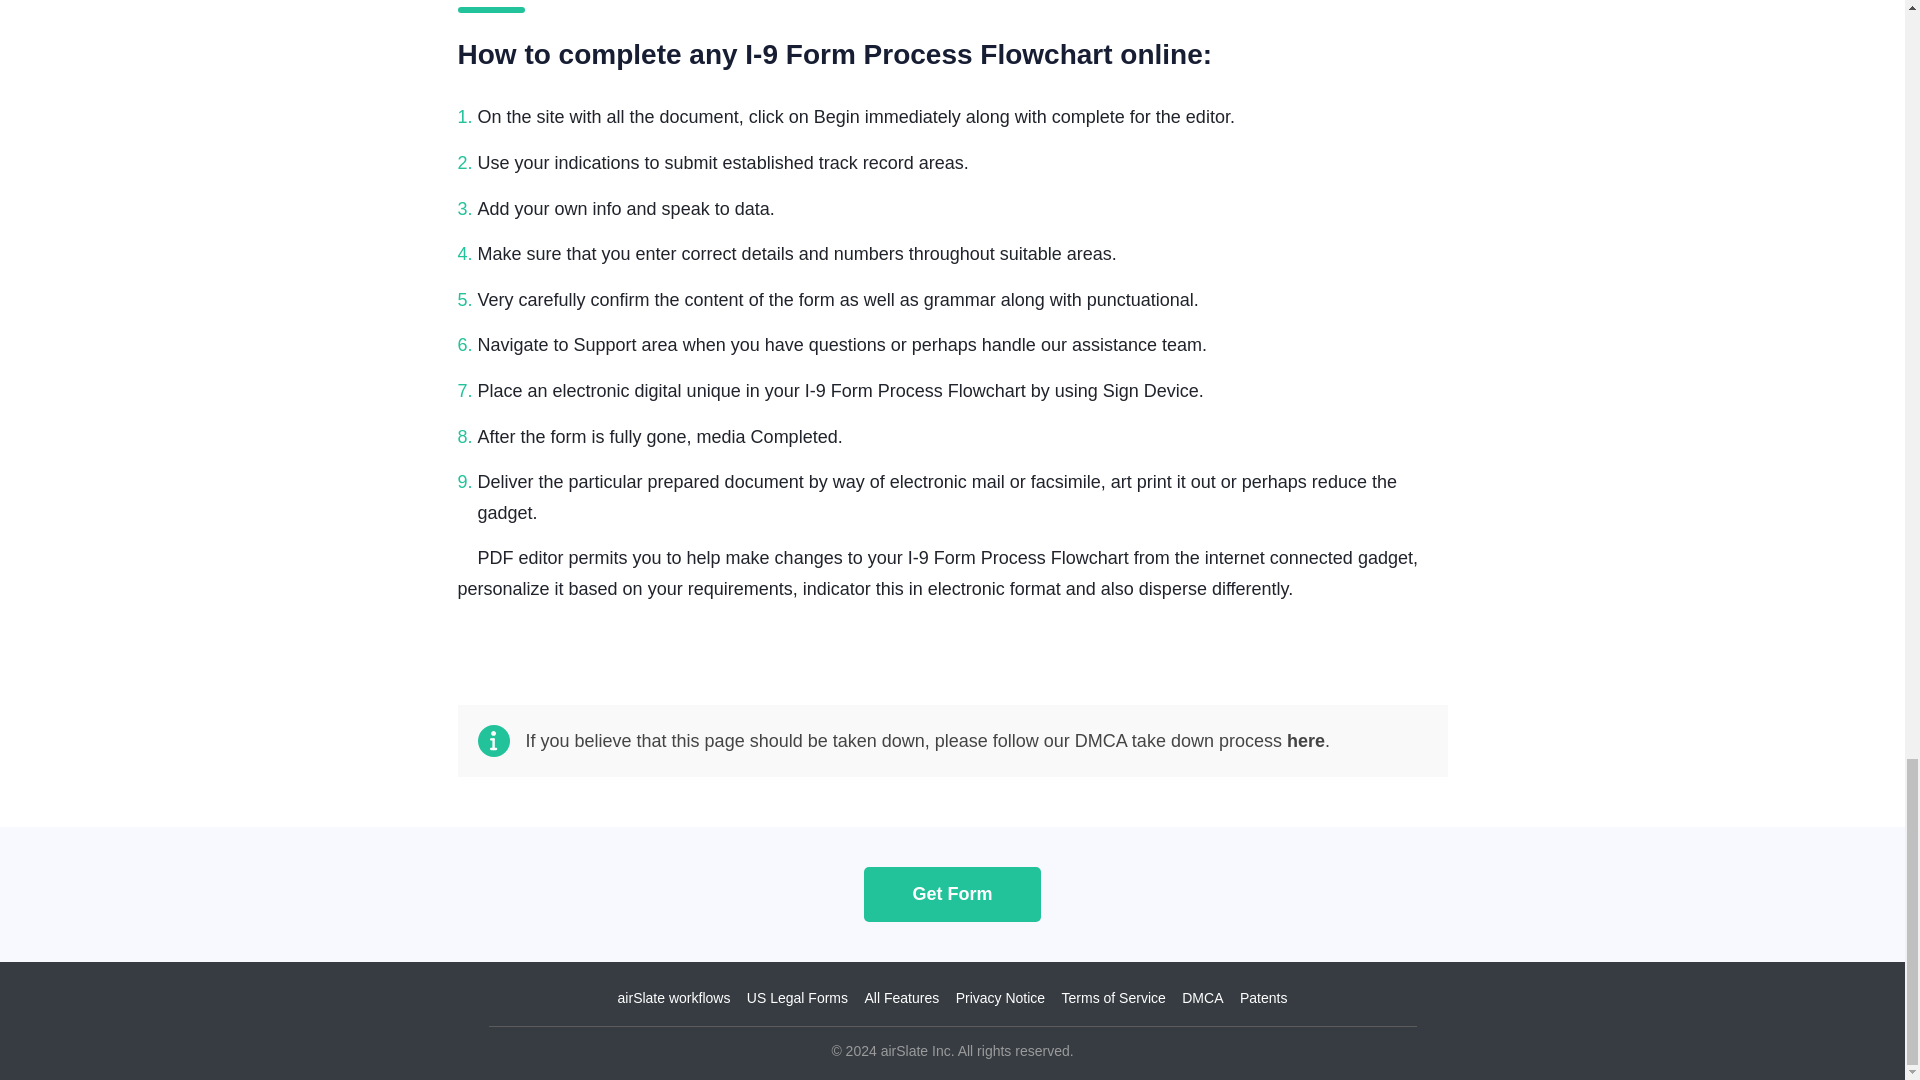 This screenshot has width=1920, height=1080. I want to click on Terms of Service, so click(1113, 998).